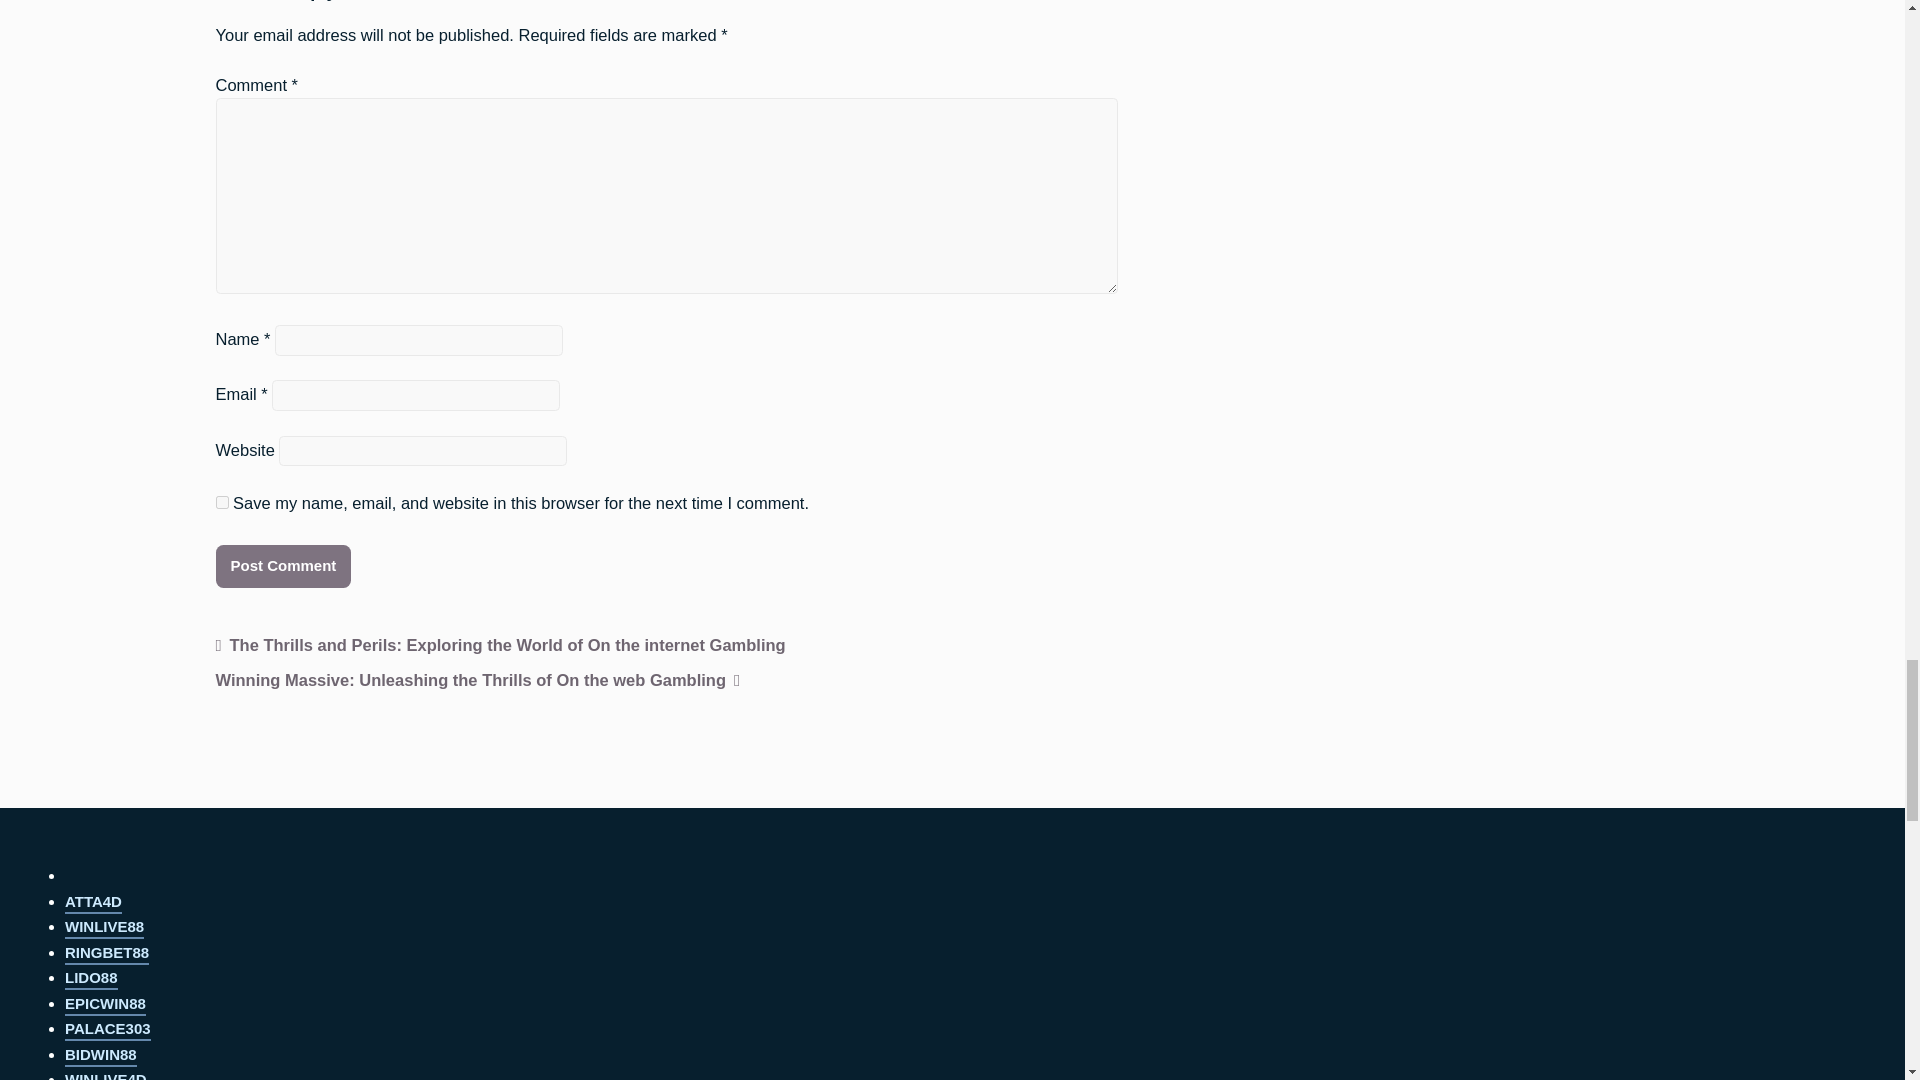 This screenshot has width=1920, height=1080. Describe the element at coordinates (105, 1005) in the screenshot. I see `EPICWIN88` at that location.